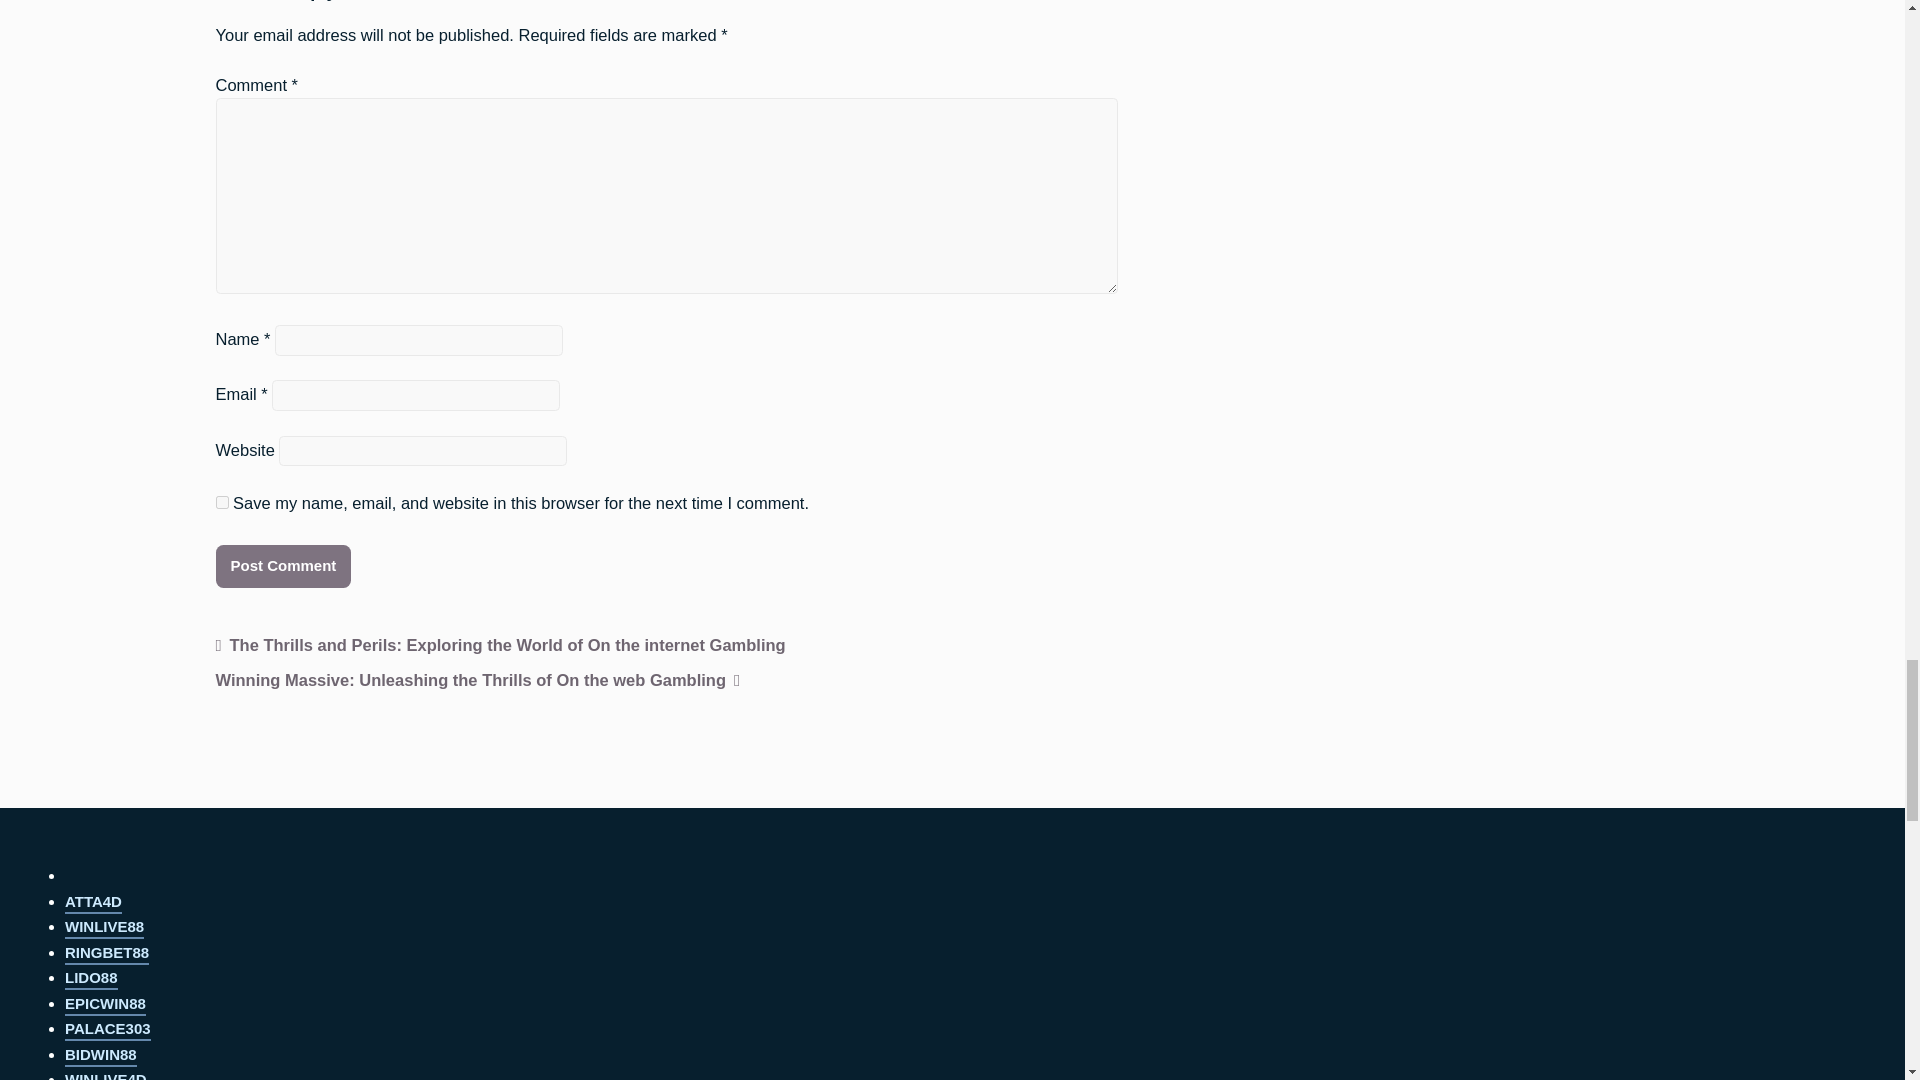 This screenshot has width=1920, height=1080. Describe the element at coordinates (105, 1005) in the screenshot. I see `EPICWIN88` at that location.